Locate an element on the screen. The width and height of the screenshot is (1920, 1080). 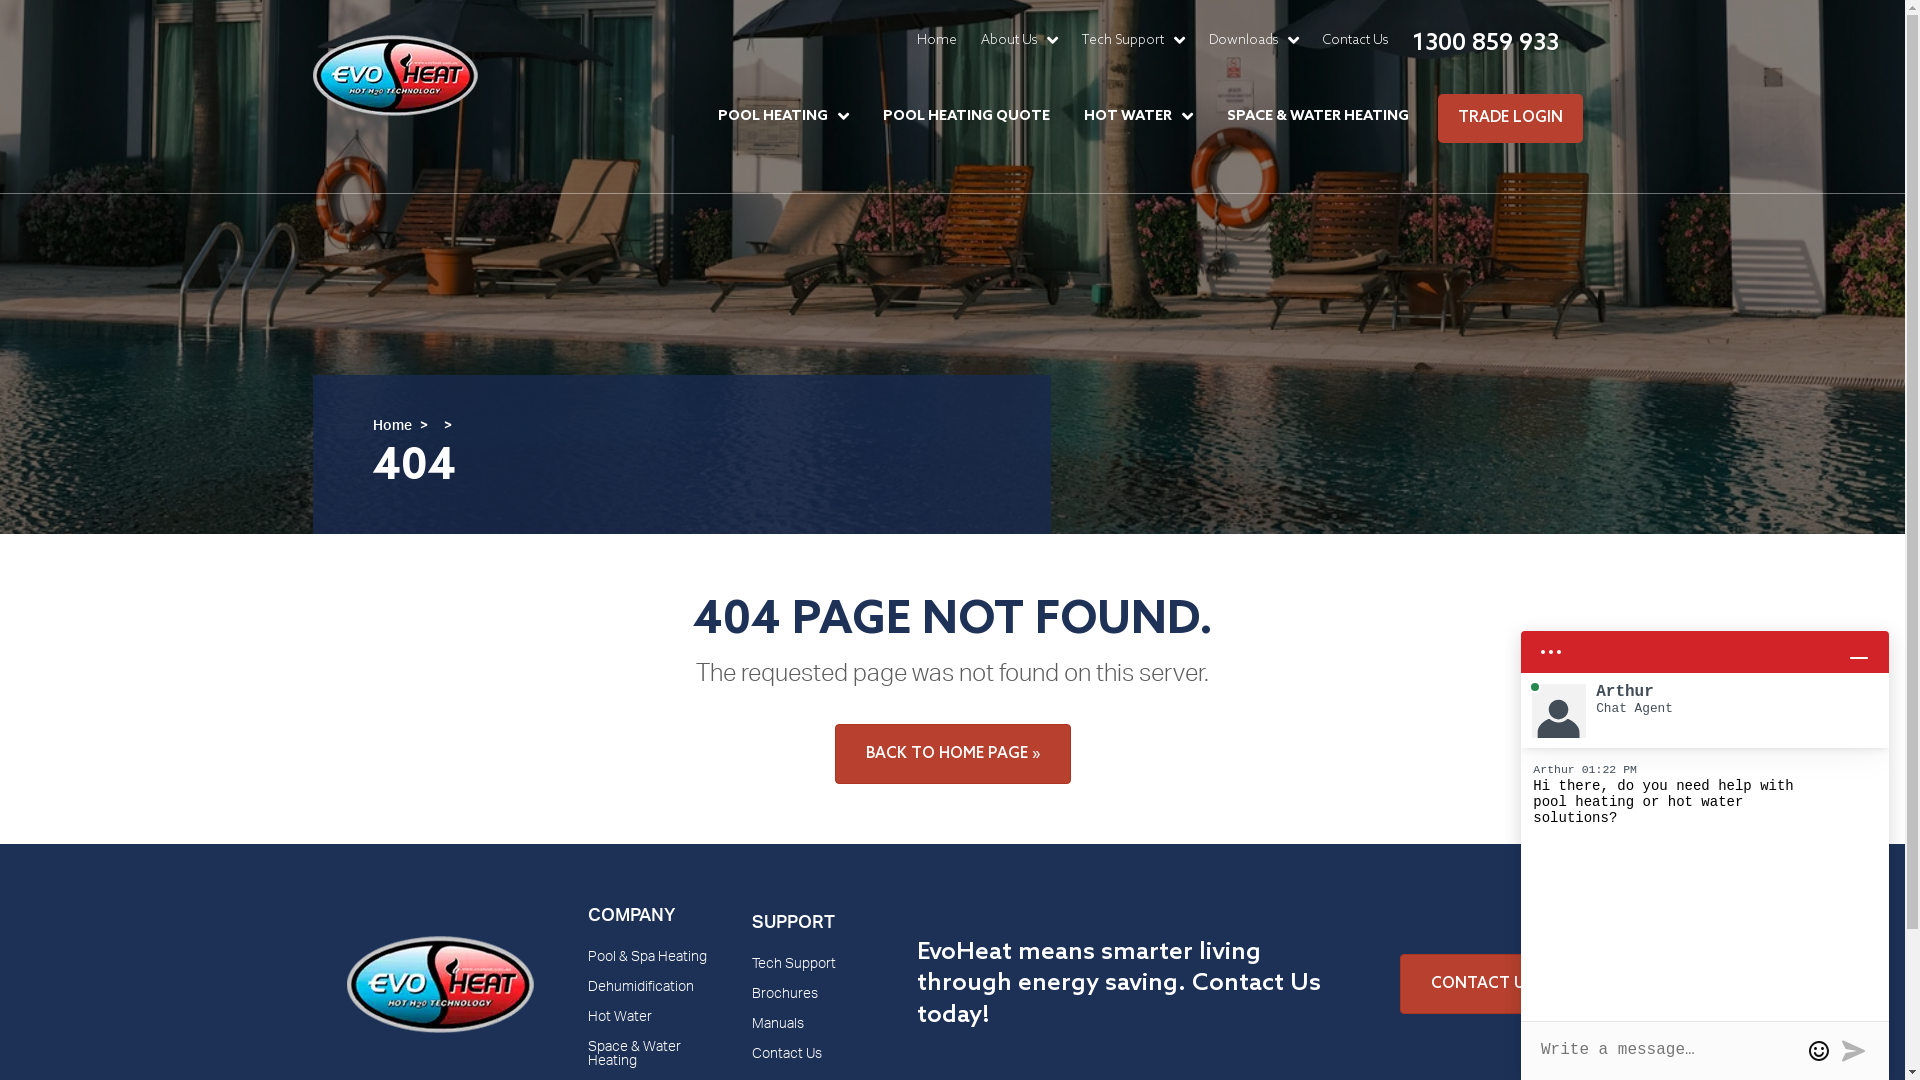
CONTACT US is located at coordinates (1482, 984).